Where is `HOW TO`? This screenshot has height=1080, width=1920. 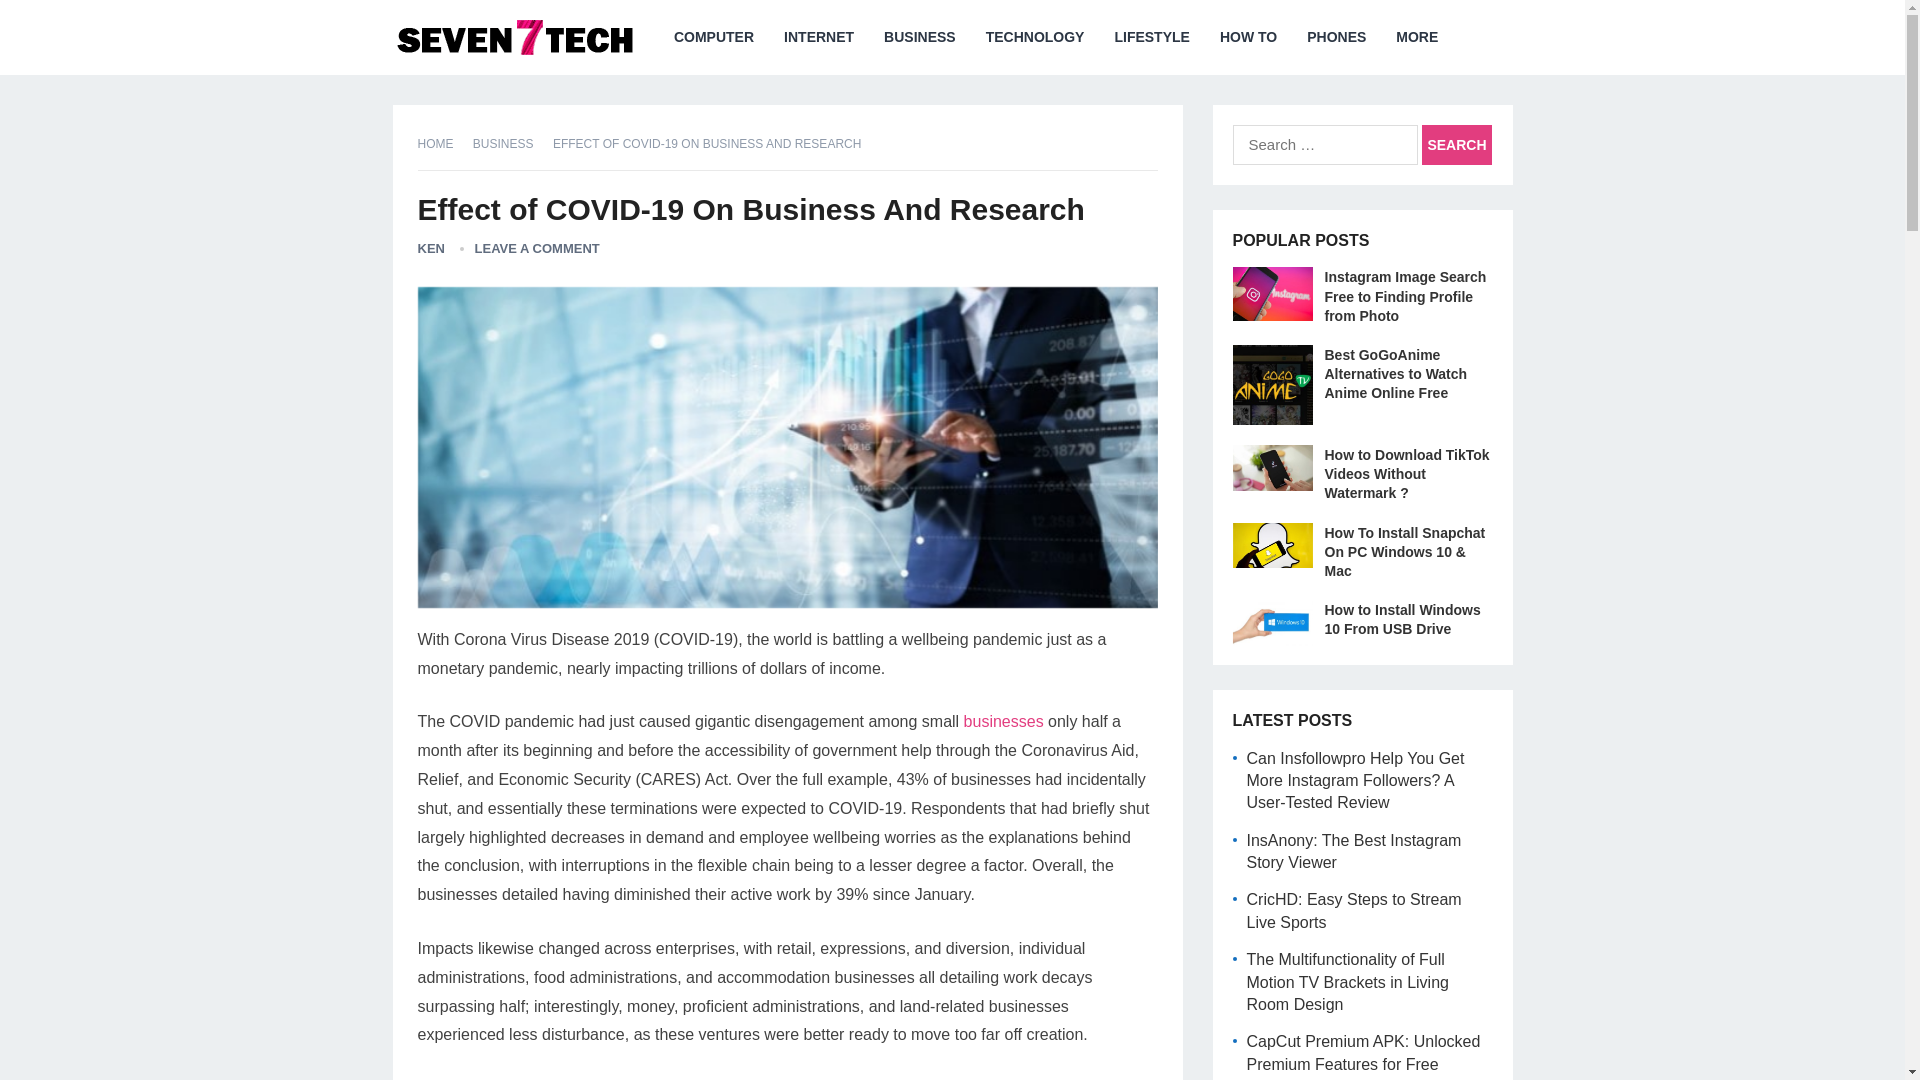 HOW TO is located at coordinates (1248, 37).